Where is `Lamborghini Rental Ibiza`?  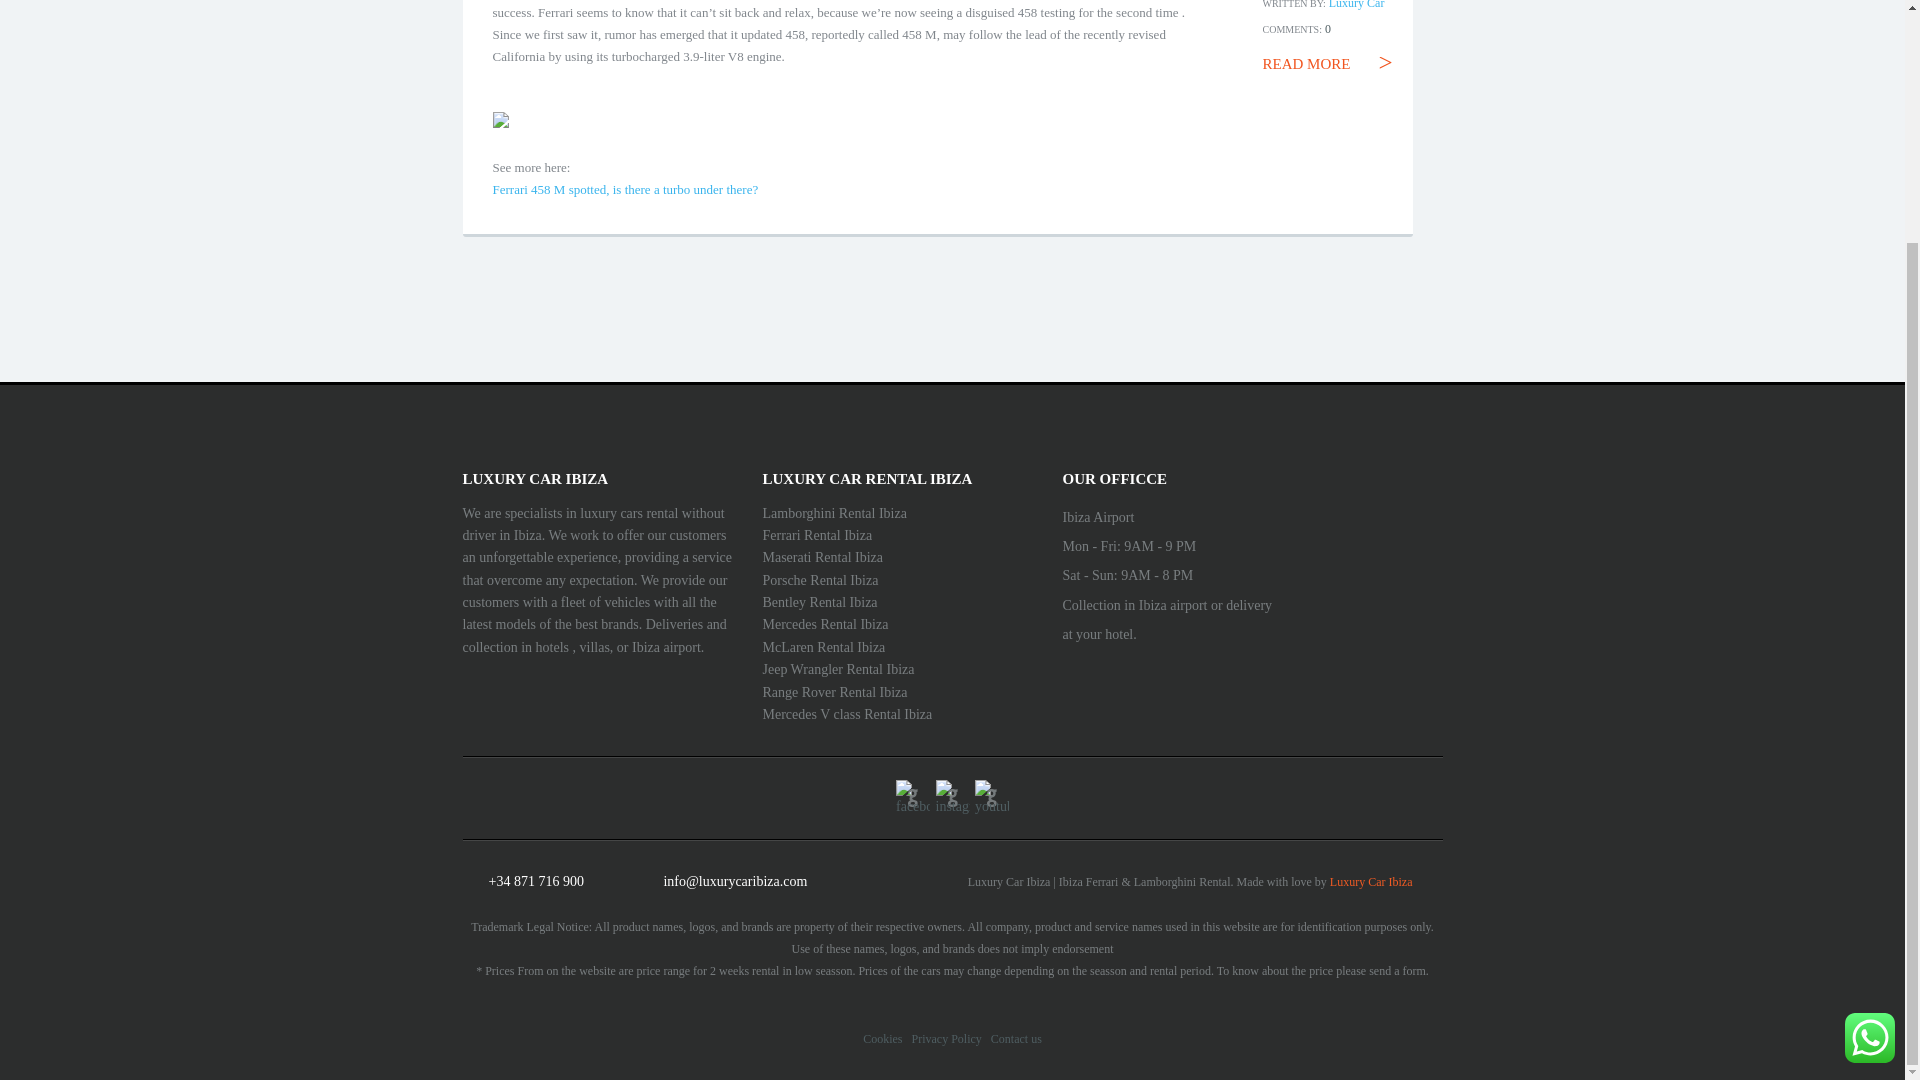 Lamborghini Rental Ibiza is located at coordinates (834, 513).